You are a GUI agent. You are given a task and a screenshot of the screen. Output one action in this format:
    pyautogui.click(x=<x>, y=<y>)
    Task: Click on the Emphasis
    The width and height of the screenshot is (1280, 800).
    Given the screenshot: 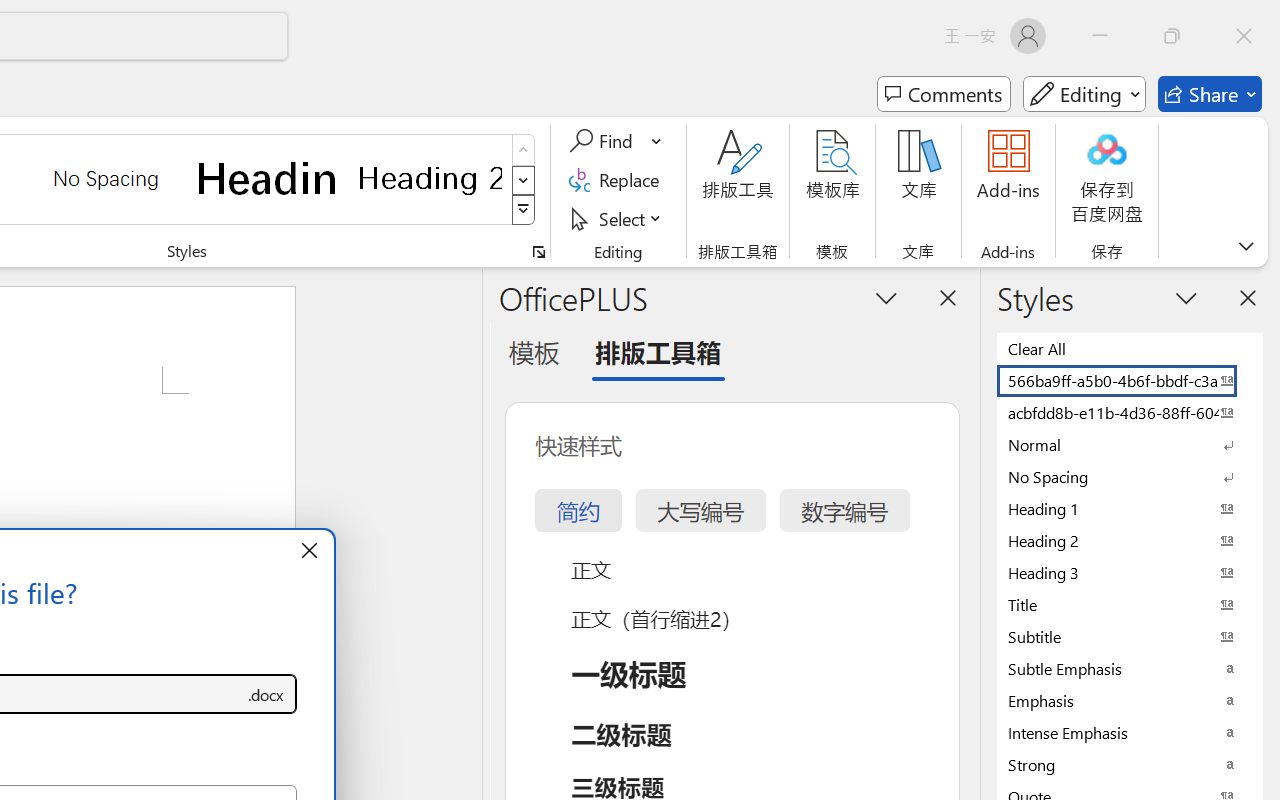 What is the action you would take?
    pyautogui.click(x=1130, y=700)
    